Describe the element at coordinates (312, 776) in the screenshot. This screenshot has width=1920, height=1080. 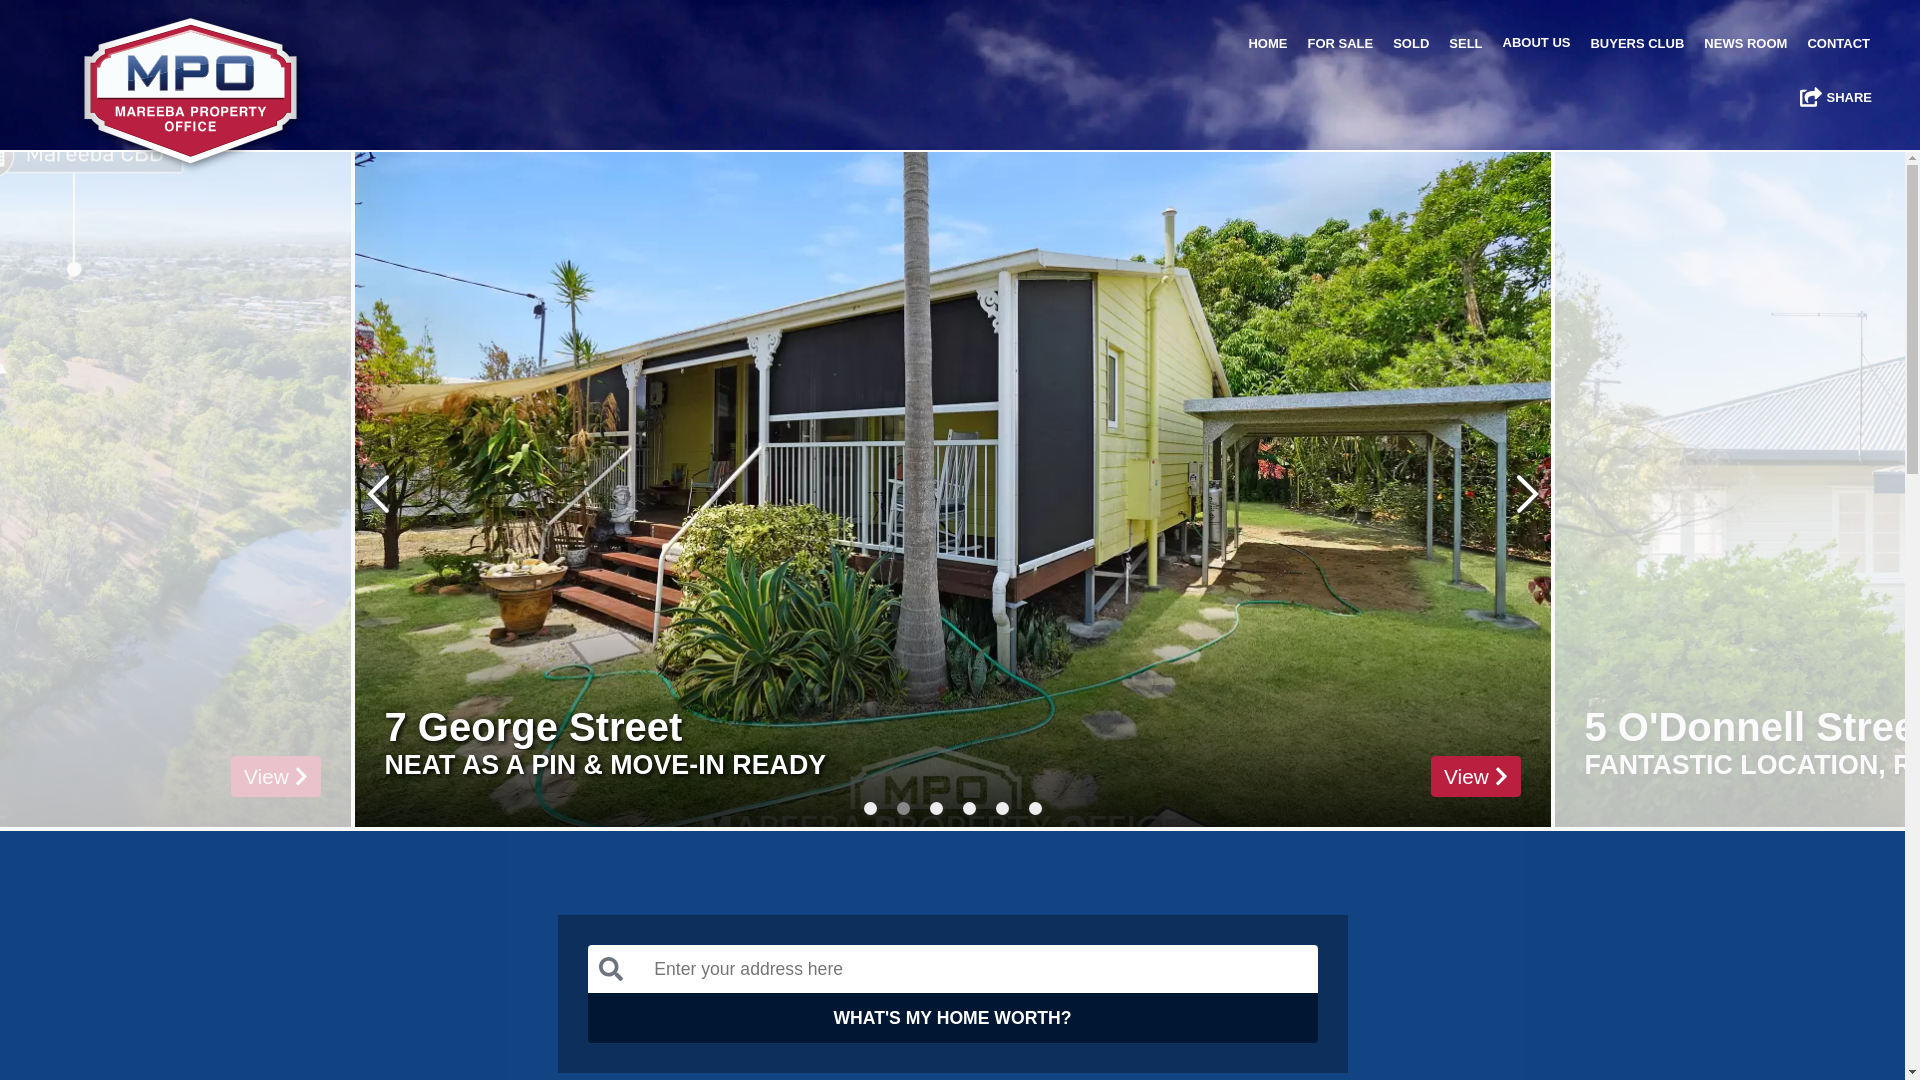
I see `View` at that location.